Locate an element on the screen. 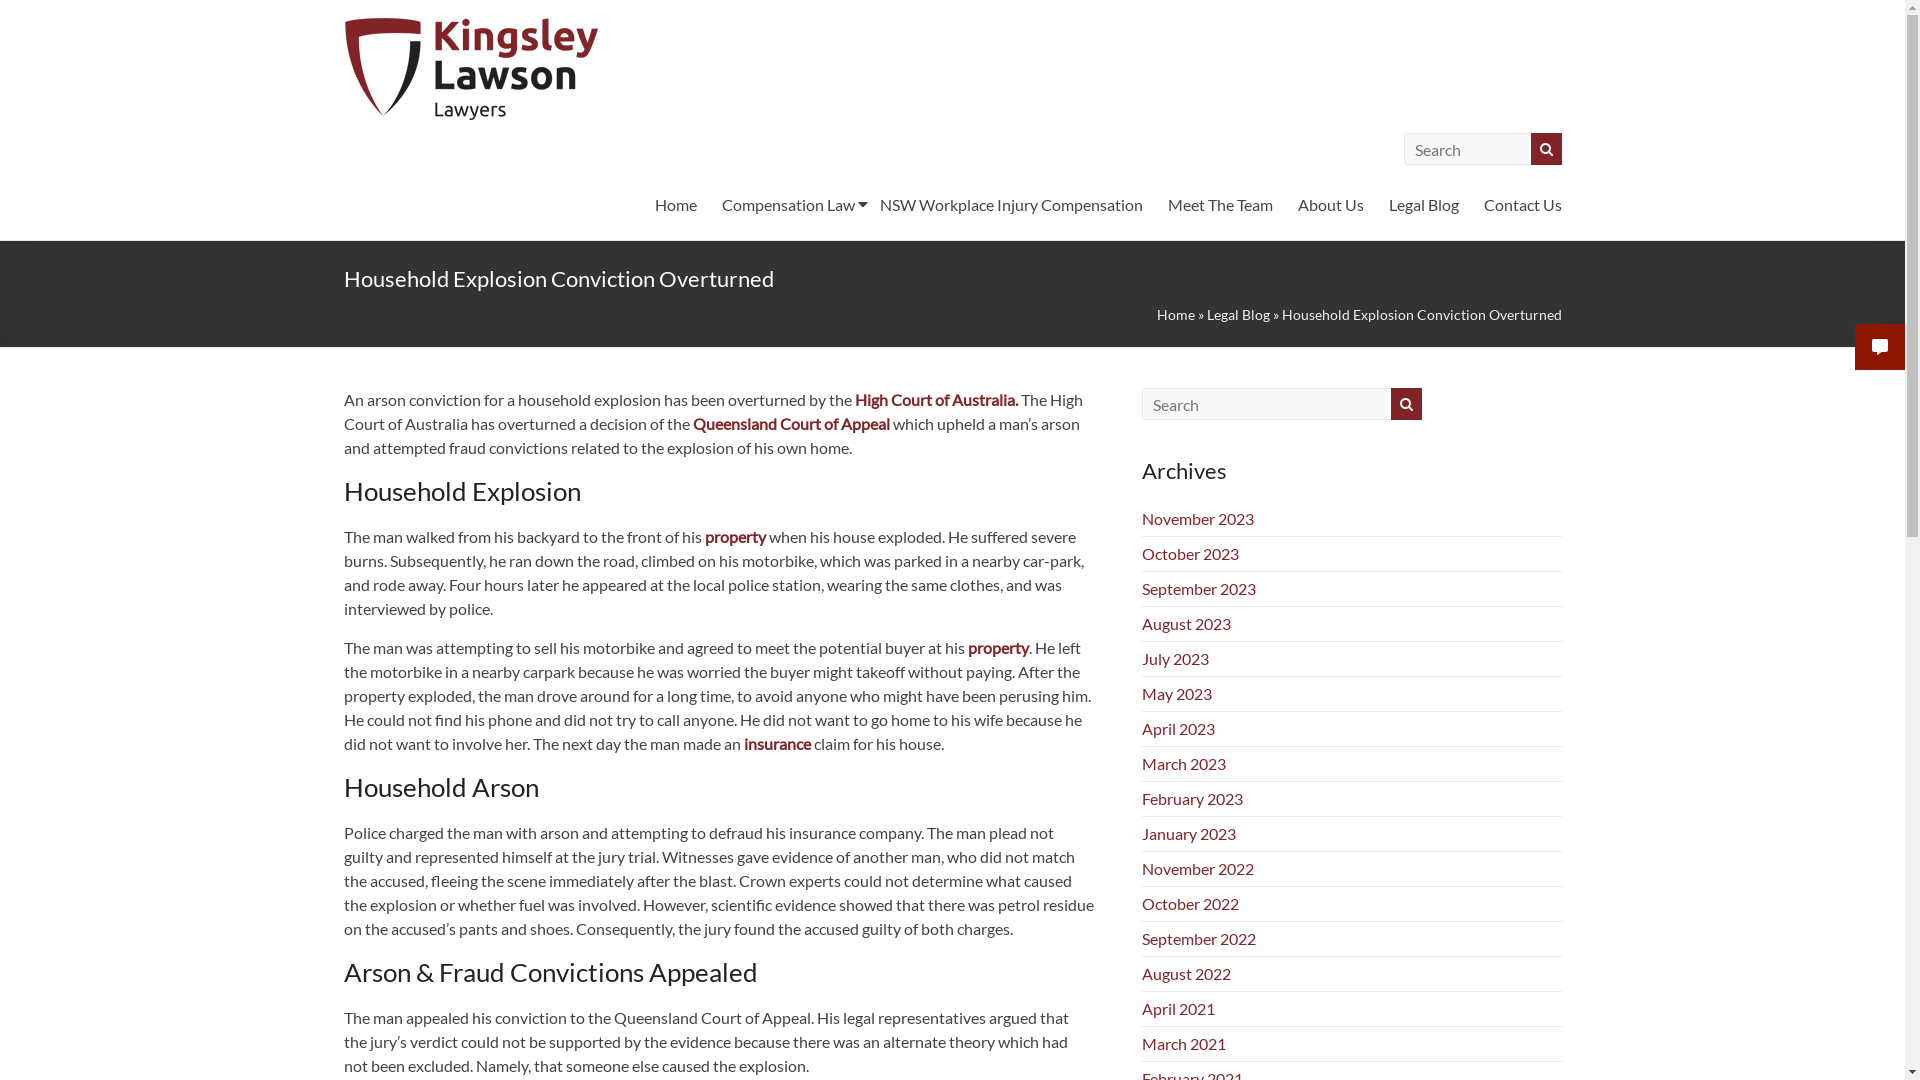  Home is located at coordinates (1175, 314).